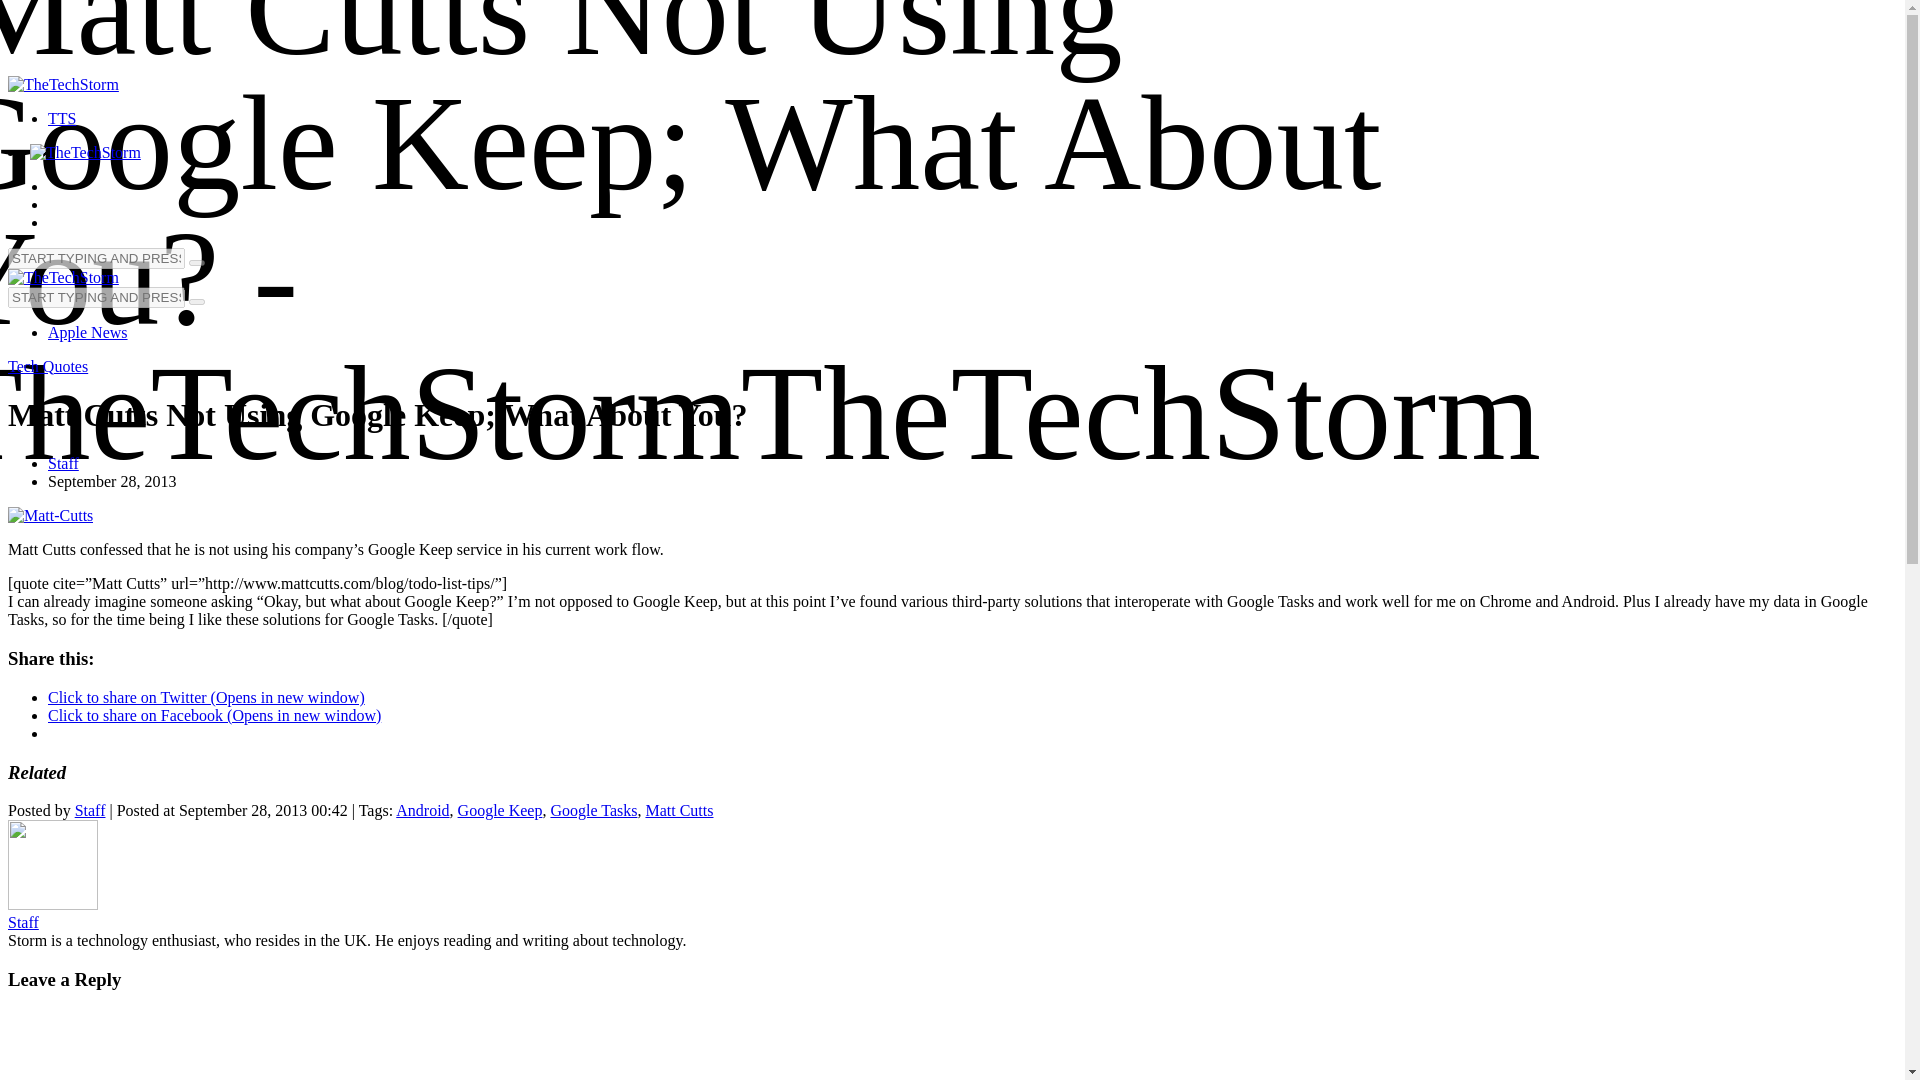 Image resolution: width=1920 pixels, height=1080 pixels. Describe the element at coordinates (48, 366) in the screenshot. I see `Tech Quotes` at that location.